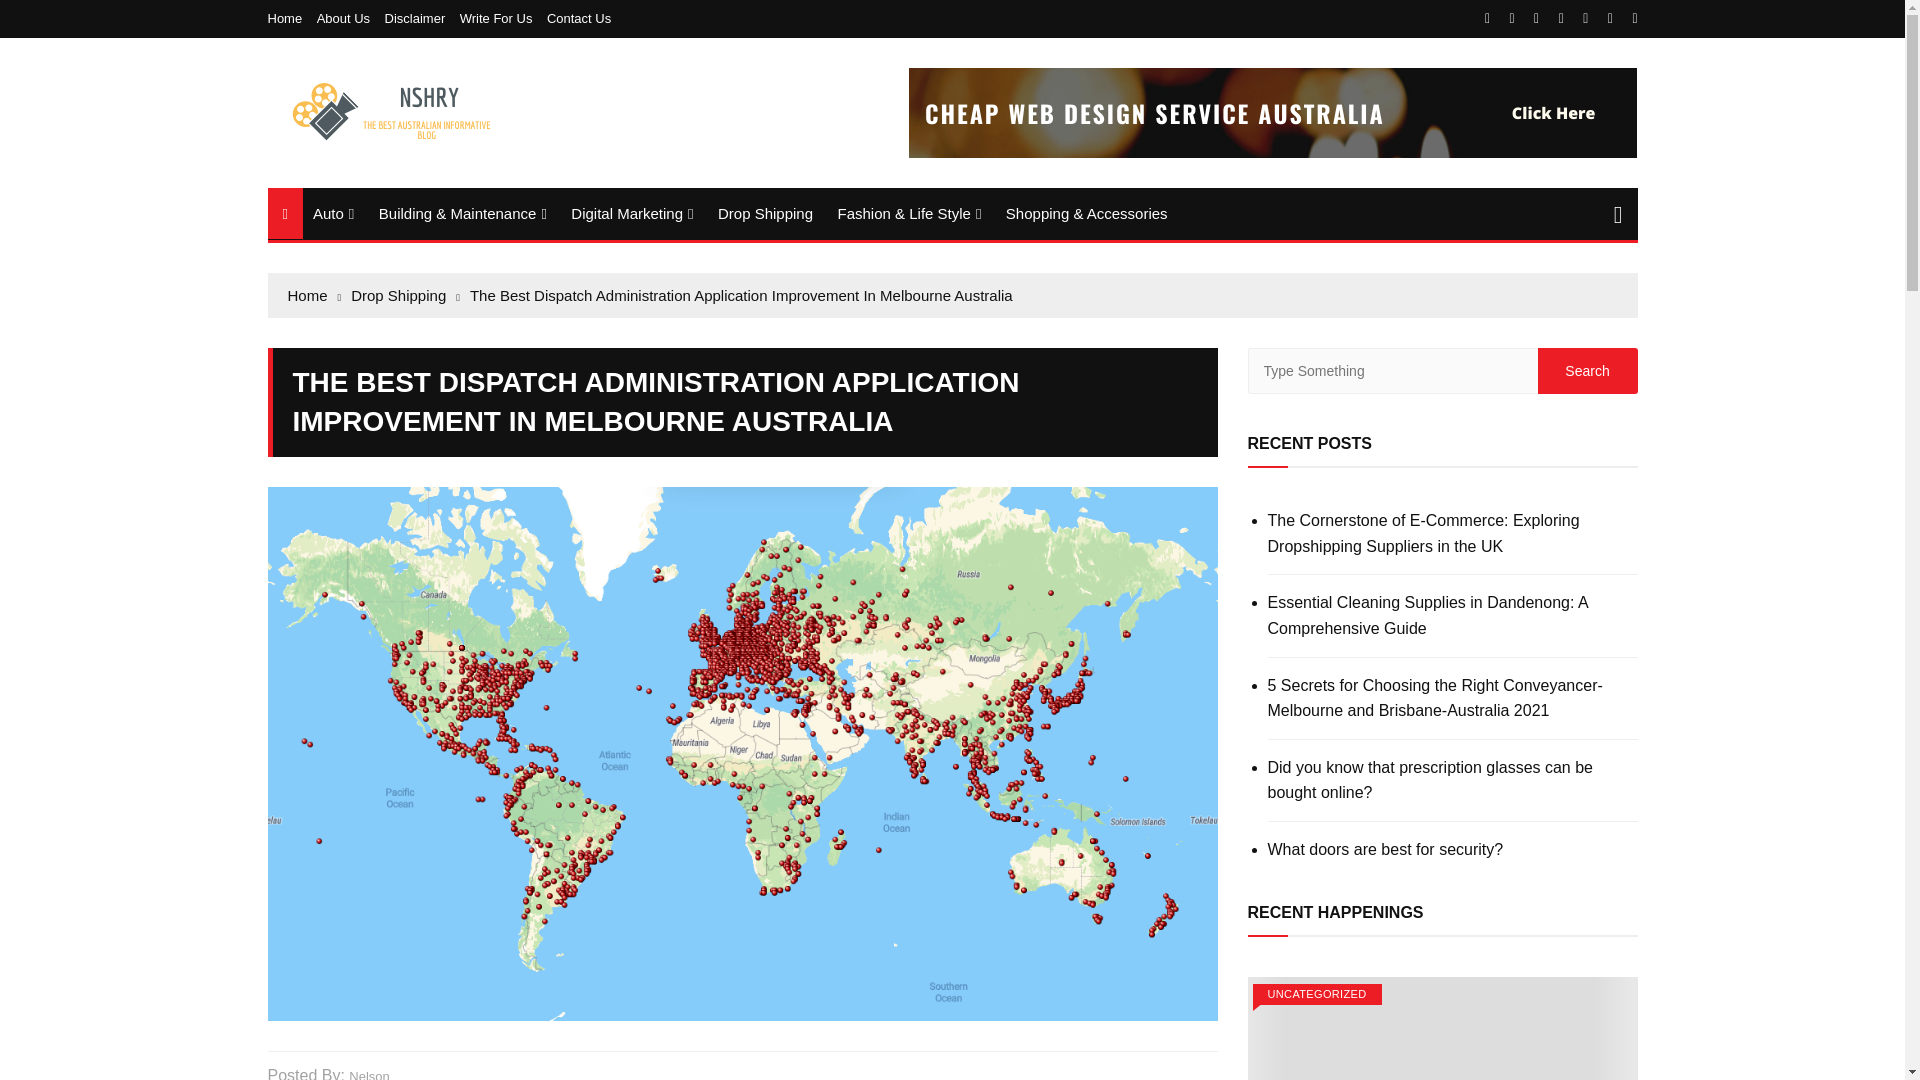  Describe the element at coordinates (1587, 370) in the screenshot. I see `Search` at that location.